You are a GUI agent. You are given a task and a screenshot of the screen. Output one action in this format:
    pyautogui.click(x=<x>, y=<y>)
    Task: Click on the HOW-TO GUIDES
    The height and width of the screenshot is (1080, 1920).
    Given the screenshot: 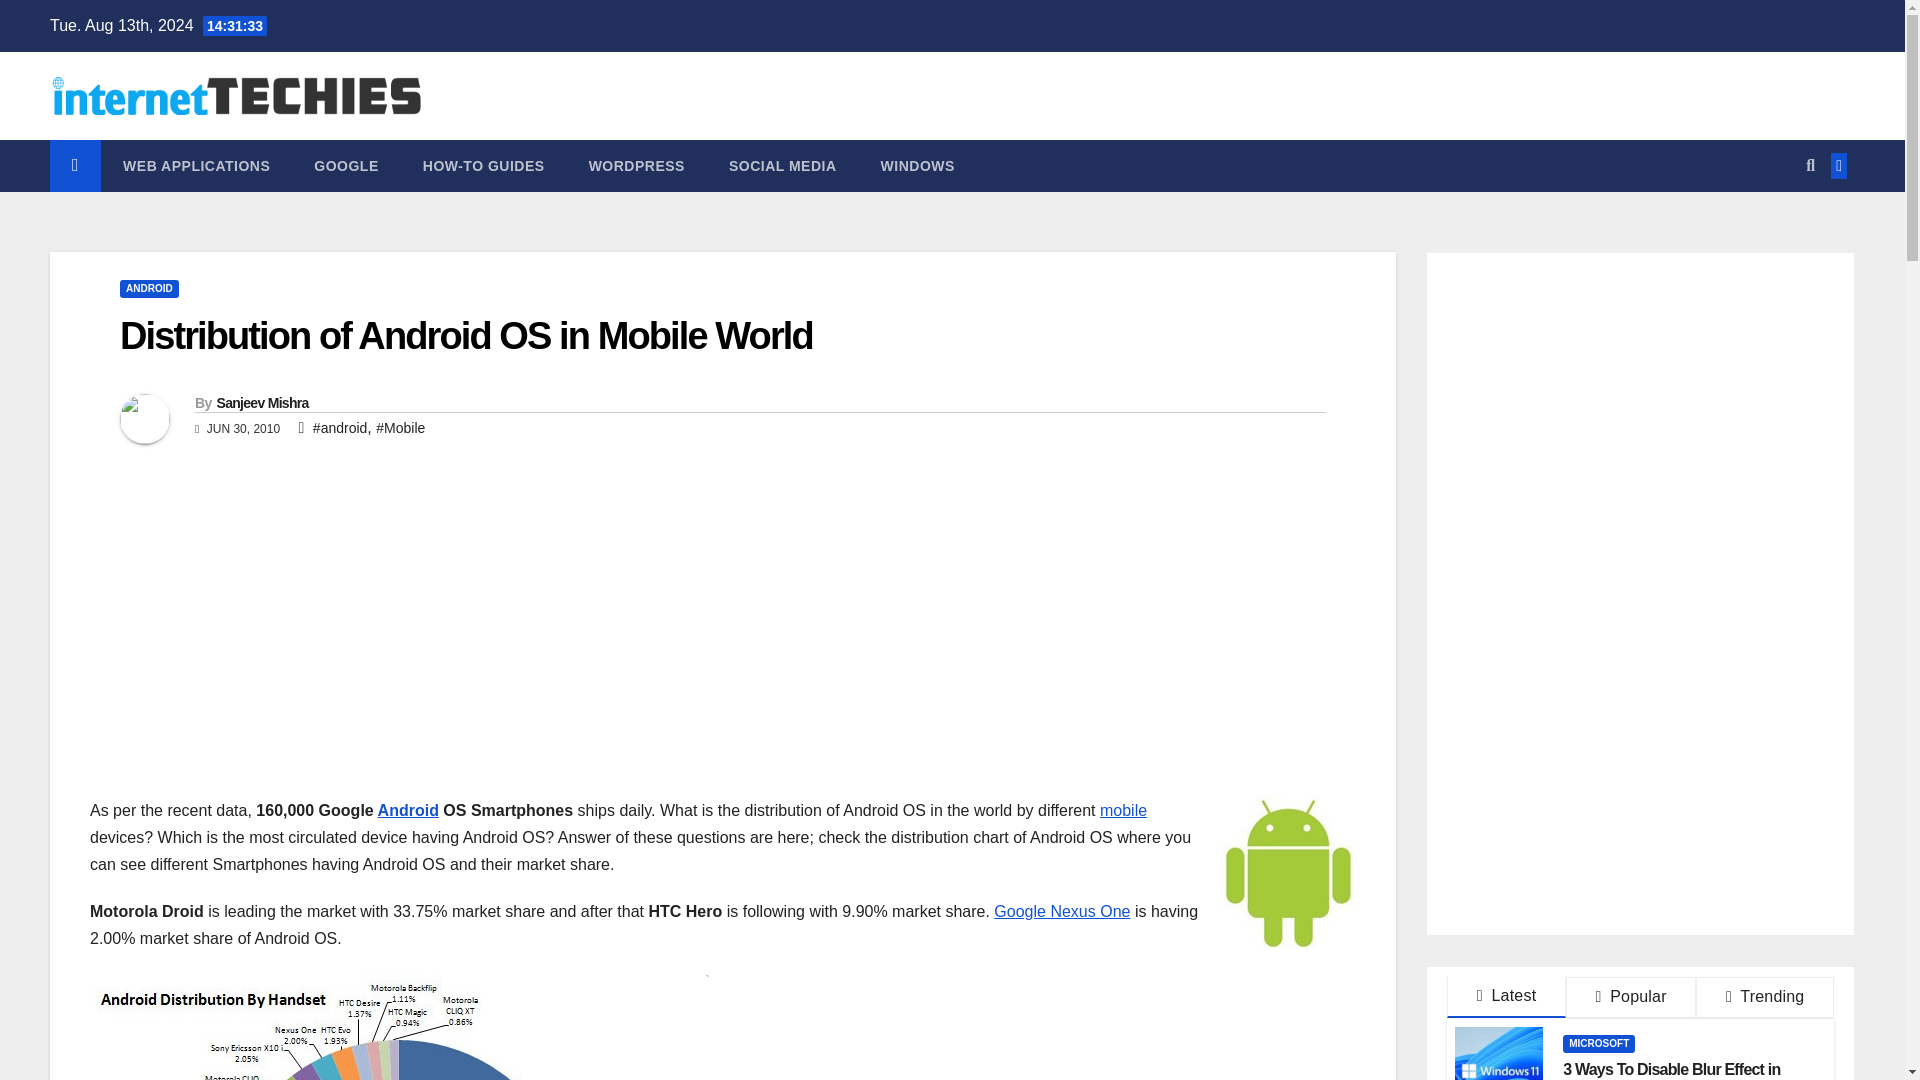 What is the action you would take?
    pyautogui.click(x=484, y=166)
    